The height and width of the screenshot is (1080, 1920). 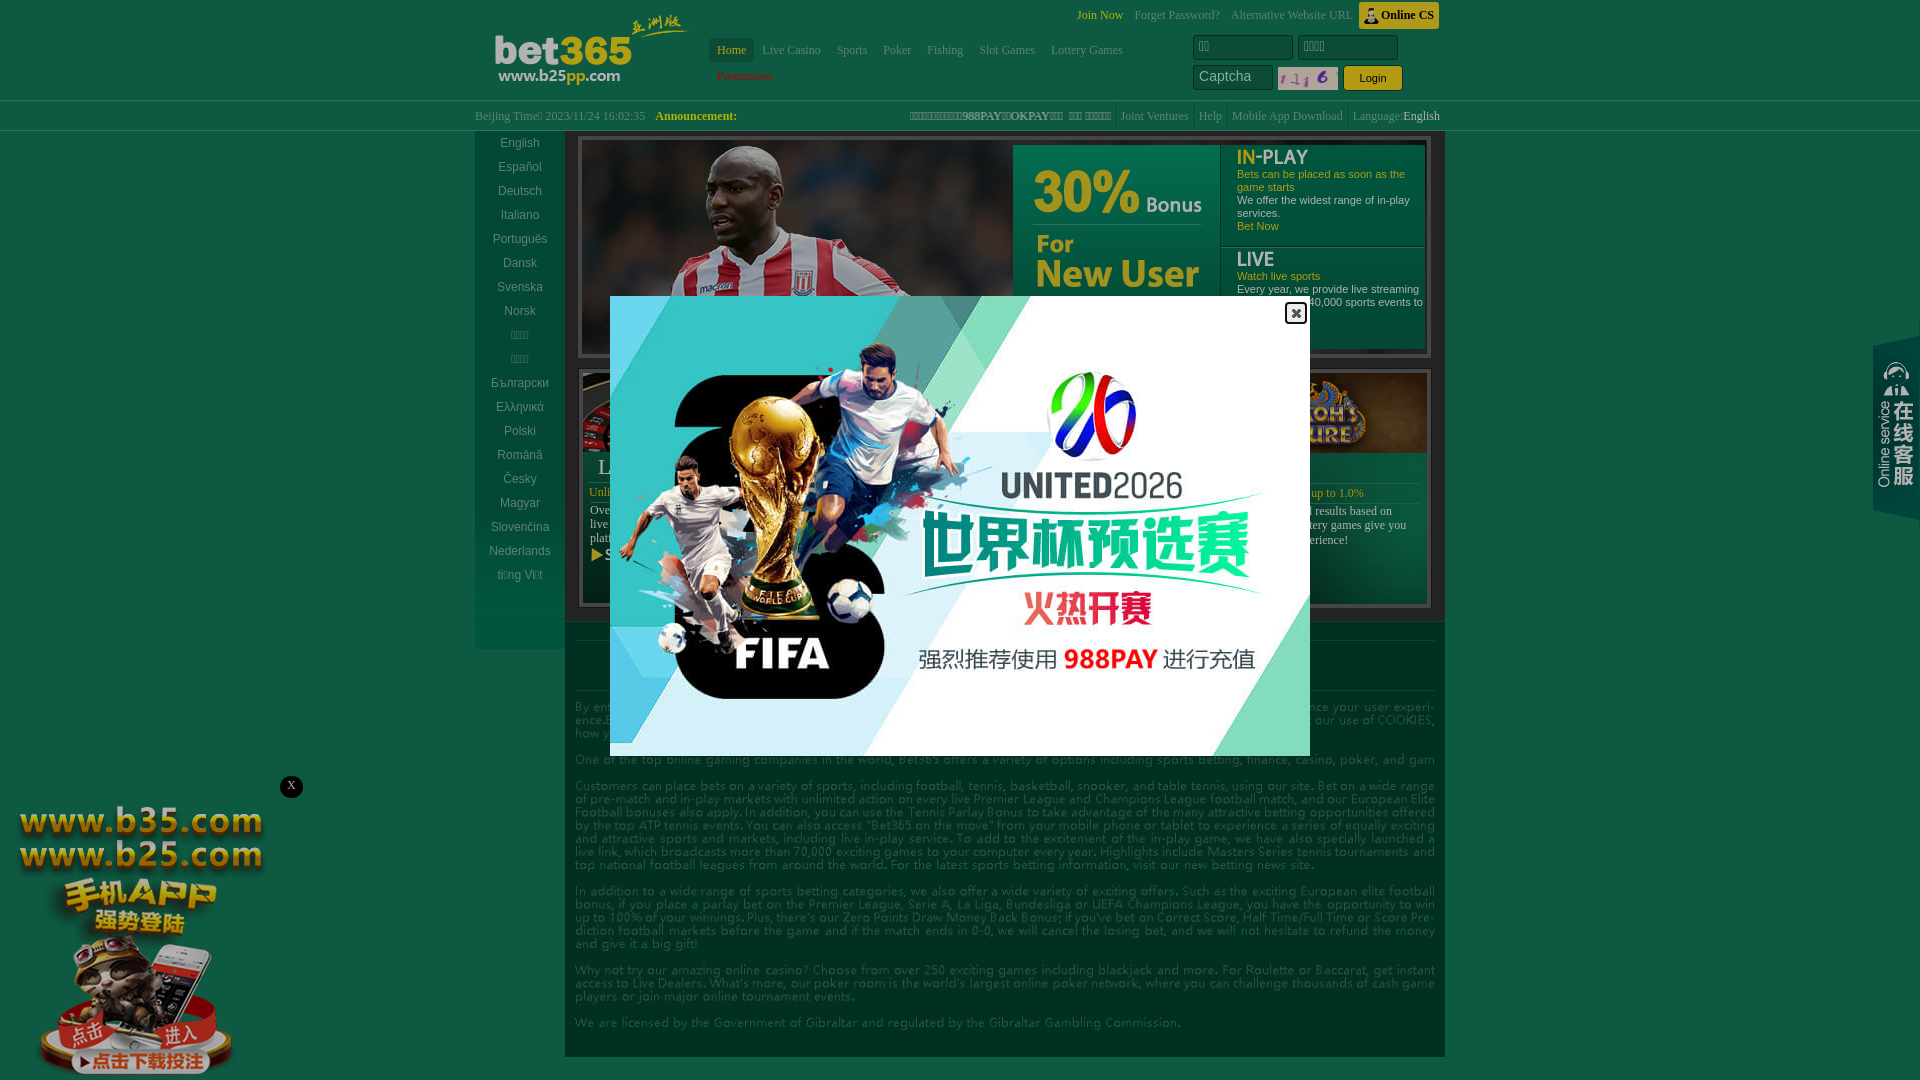 I want to click on Italiano, so click(x=520, y=215).